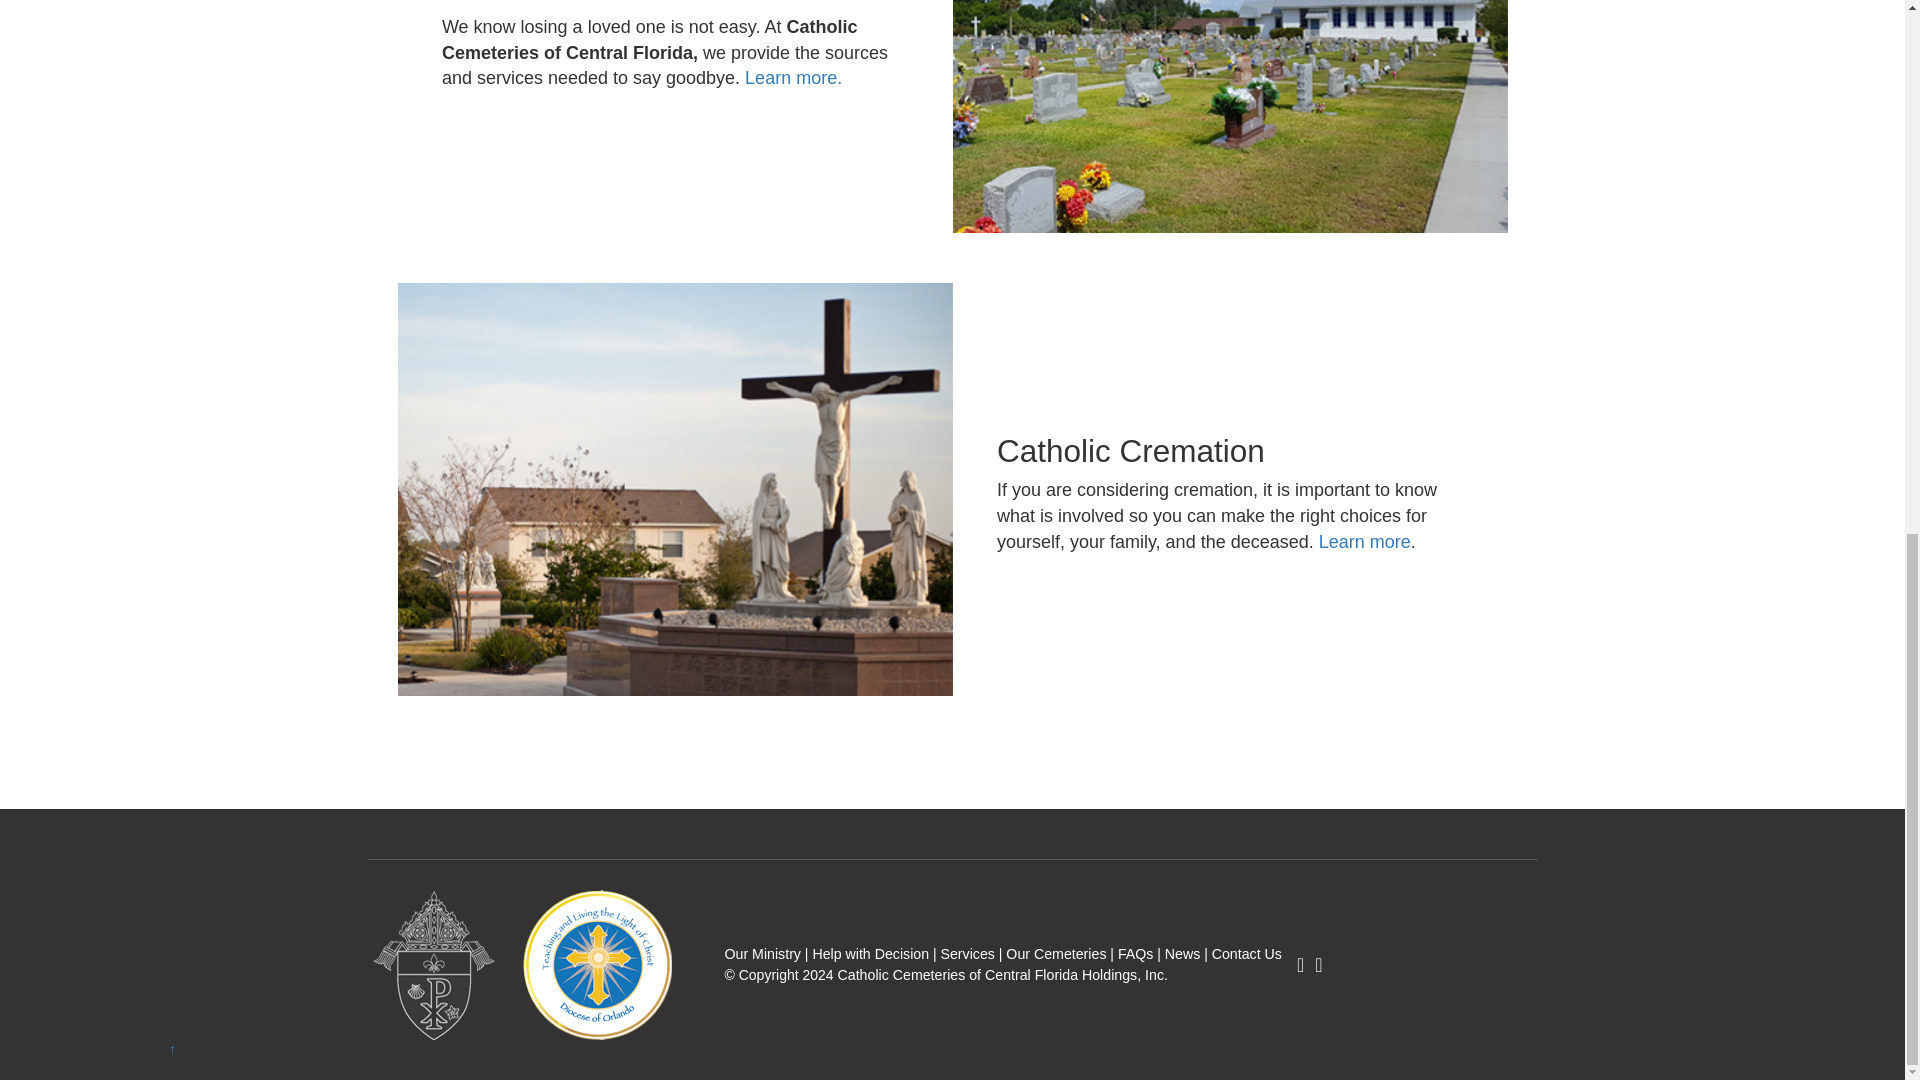 Image resolution: width=1920 pixels, height=1080 pixels. I want to click on Our Ministry, so click(762, 958).